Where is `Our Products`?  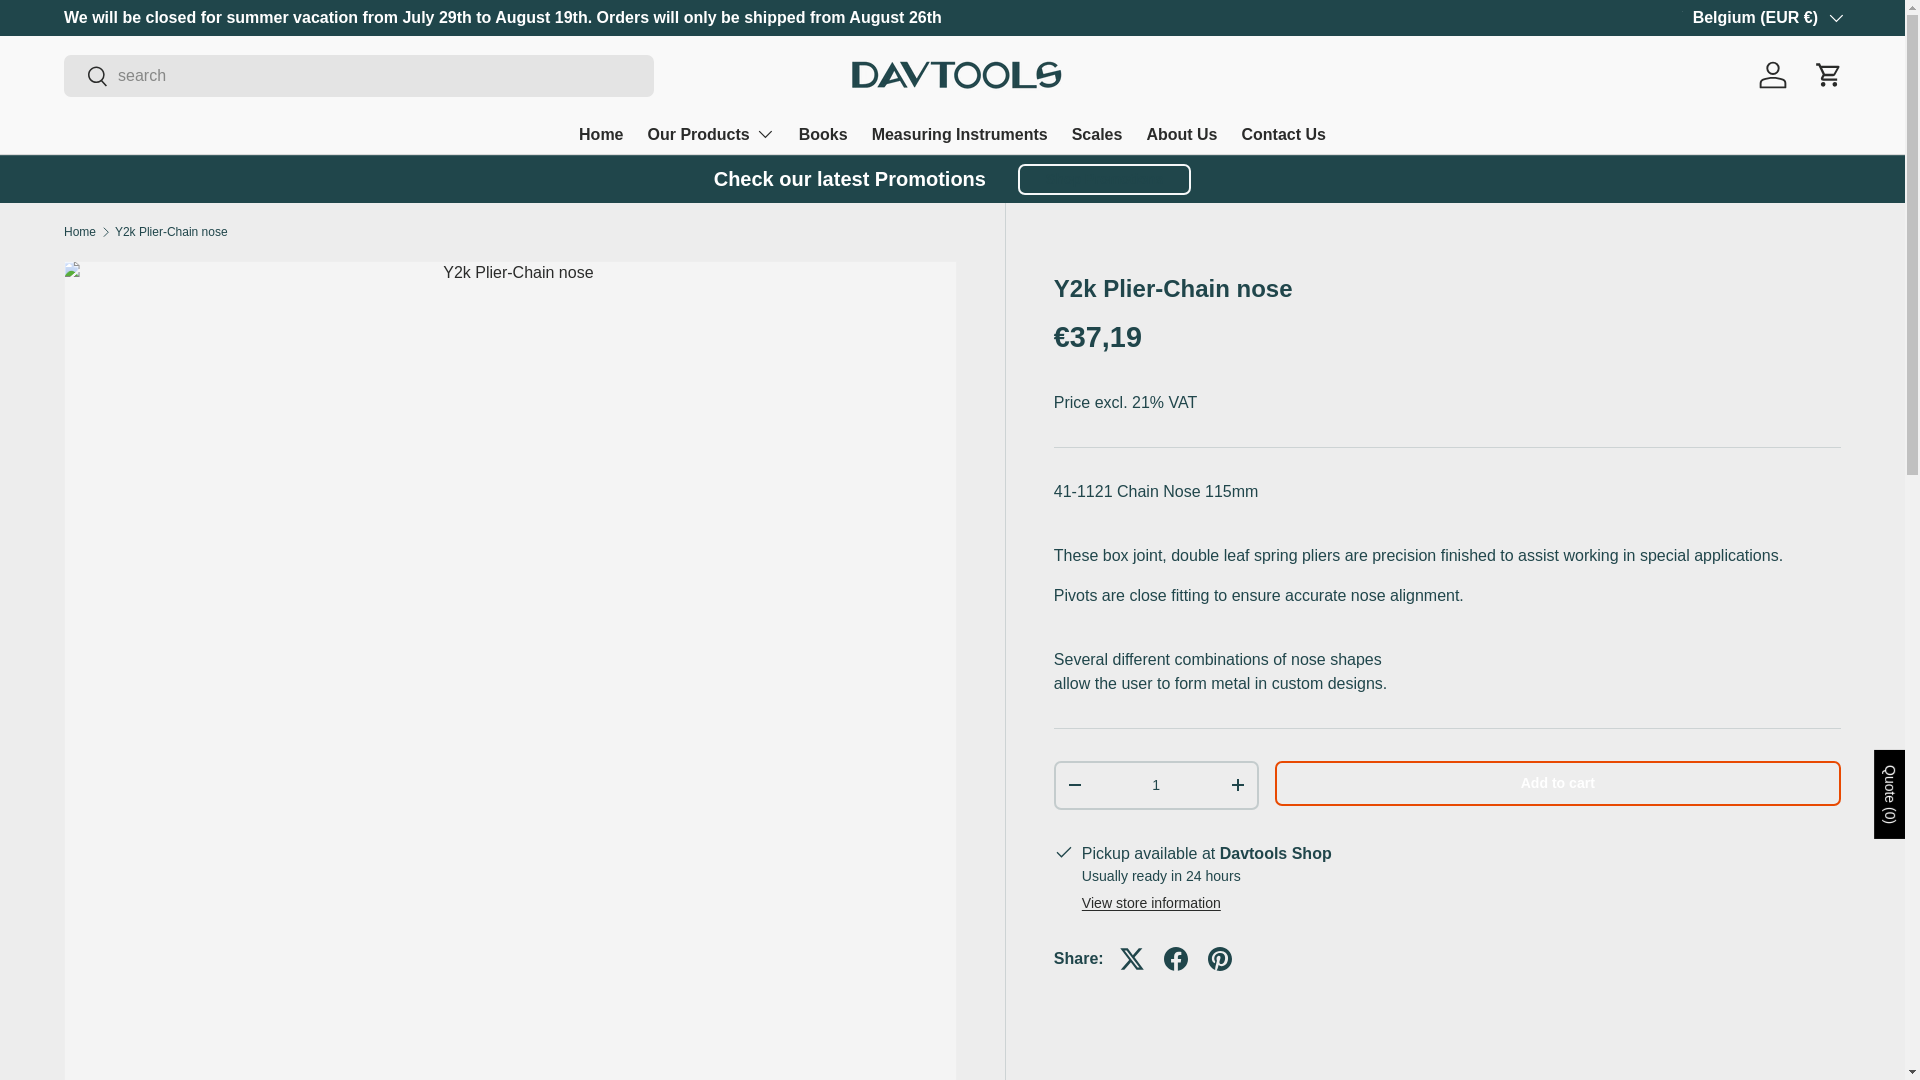 Our Products is located at coordinates (712, 134).